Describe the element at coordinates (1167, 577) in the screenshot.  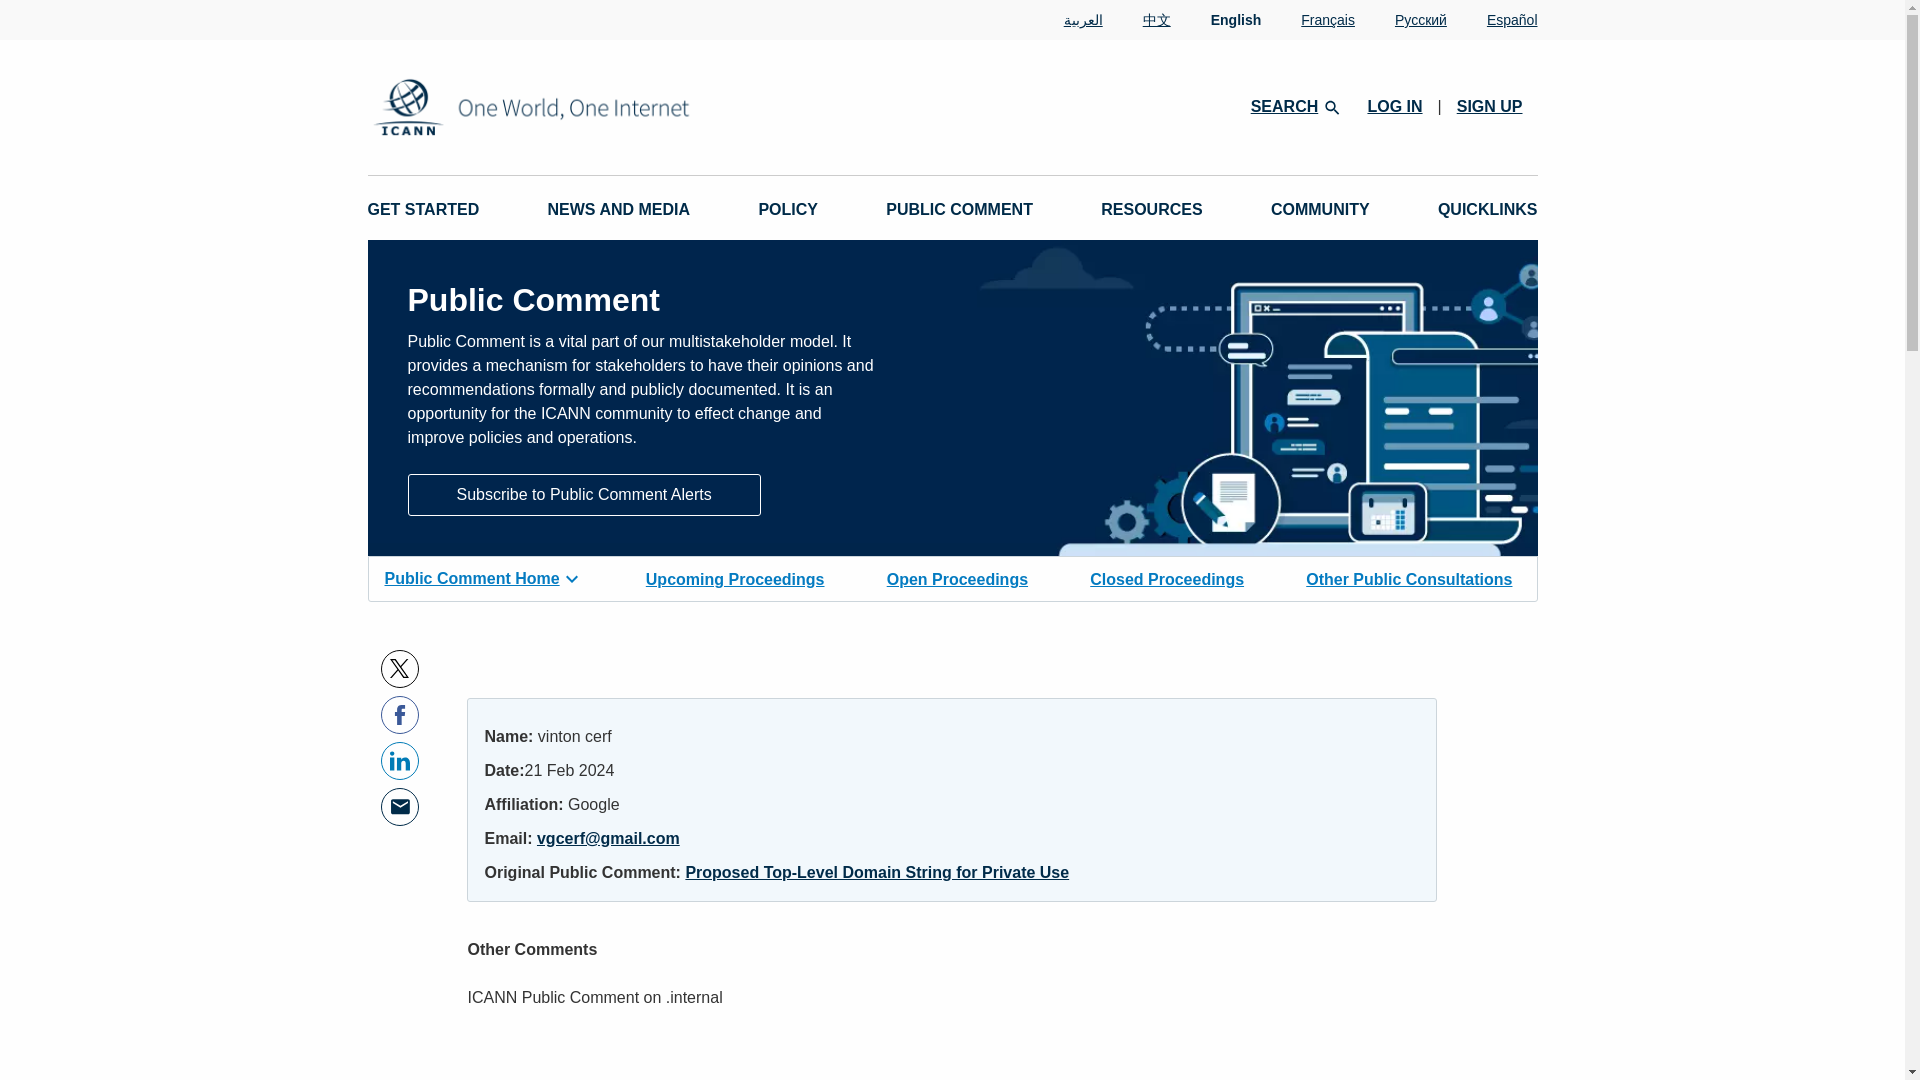
I see `Closed Proceedings` at that location.